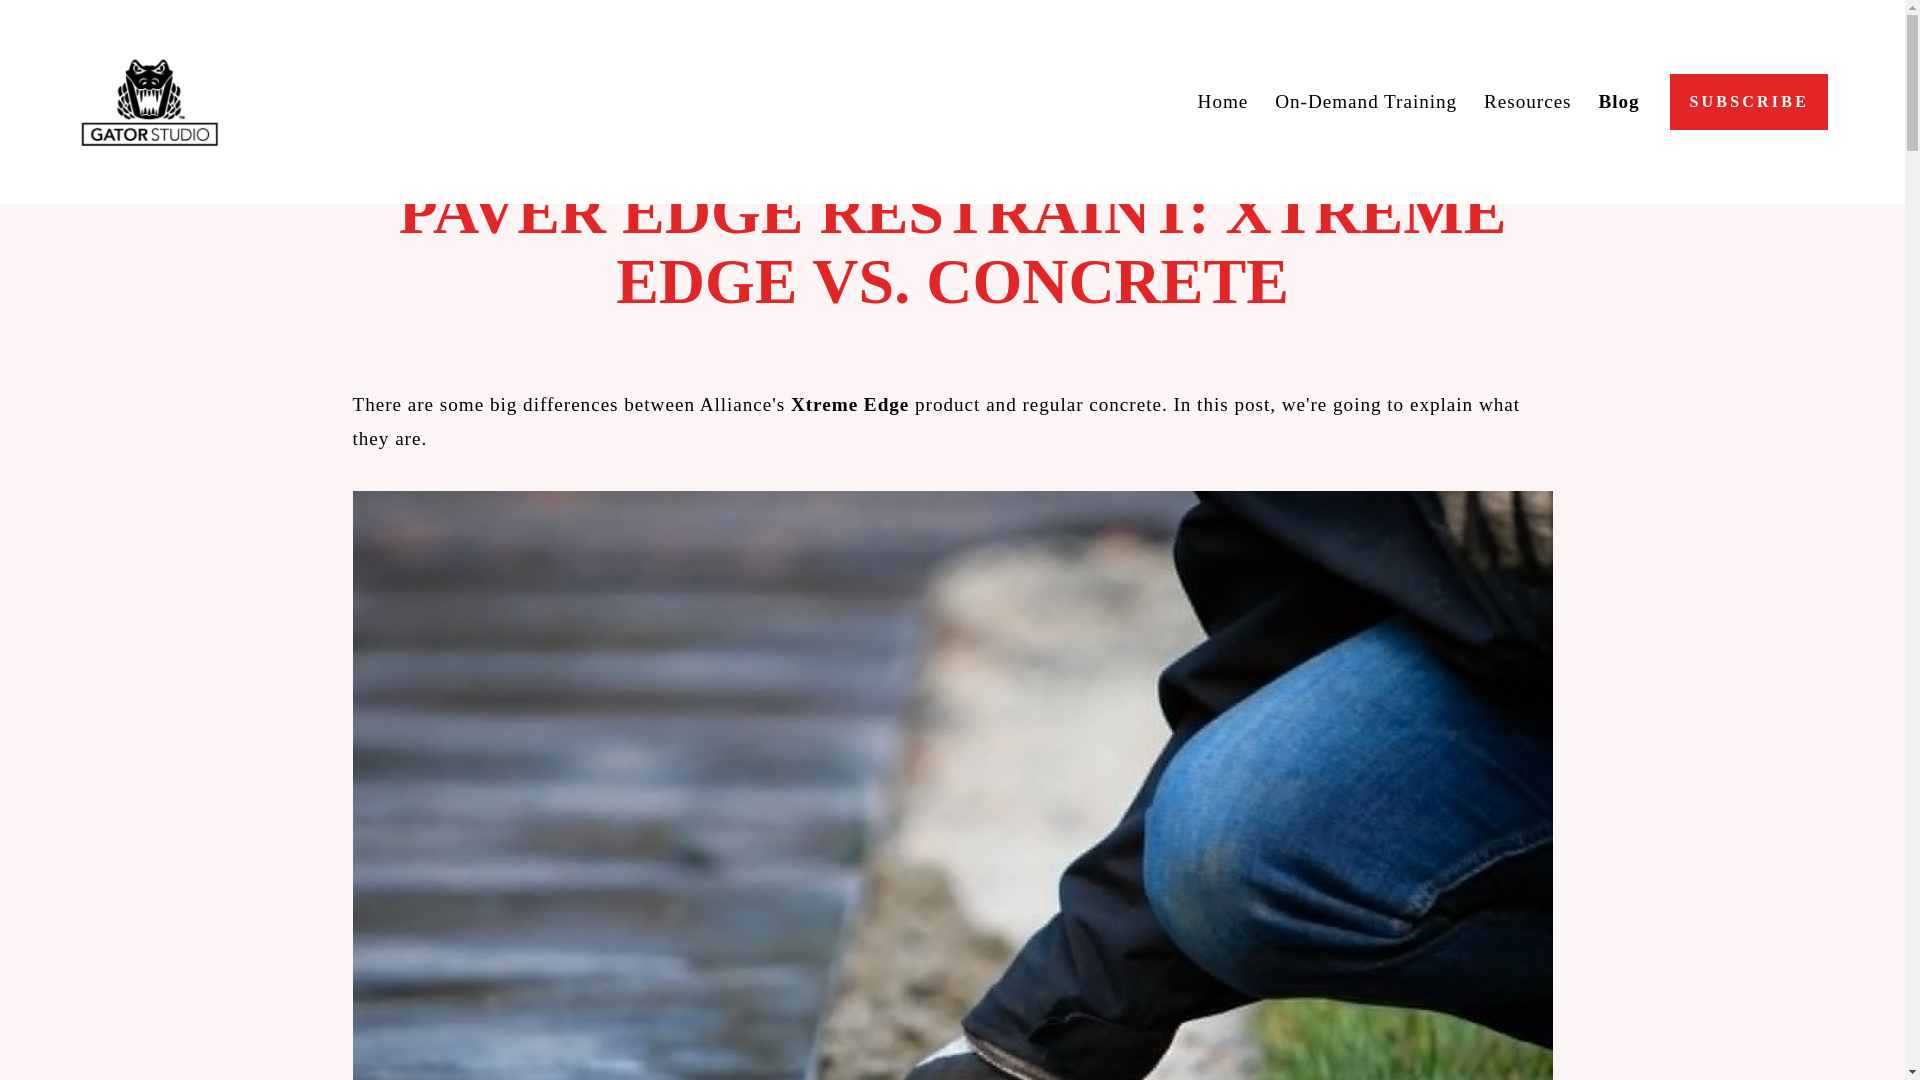 The width and height of the screenshot is (1920, 1080). What do you see at coordinates (1748, 102) in the screenshot?
I see `SUBSCRIBE` at bounding box center [1748, 102].